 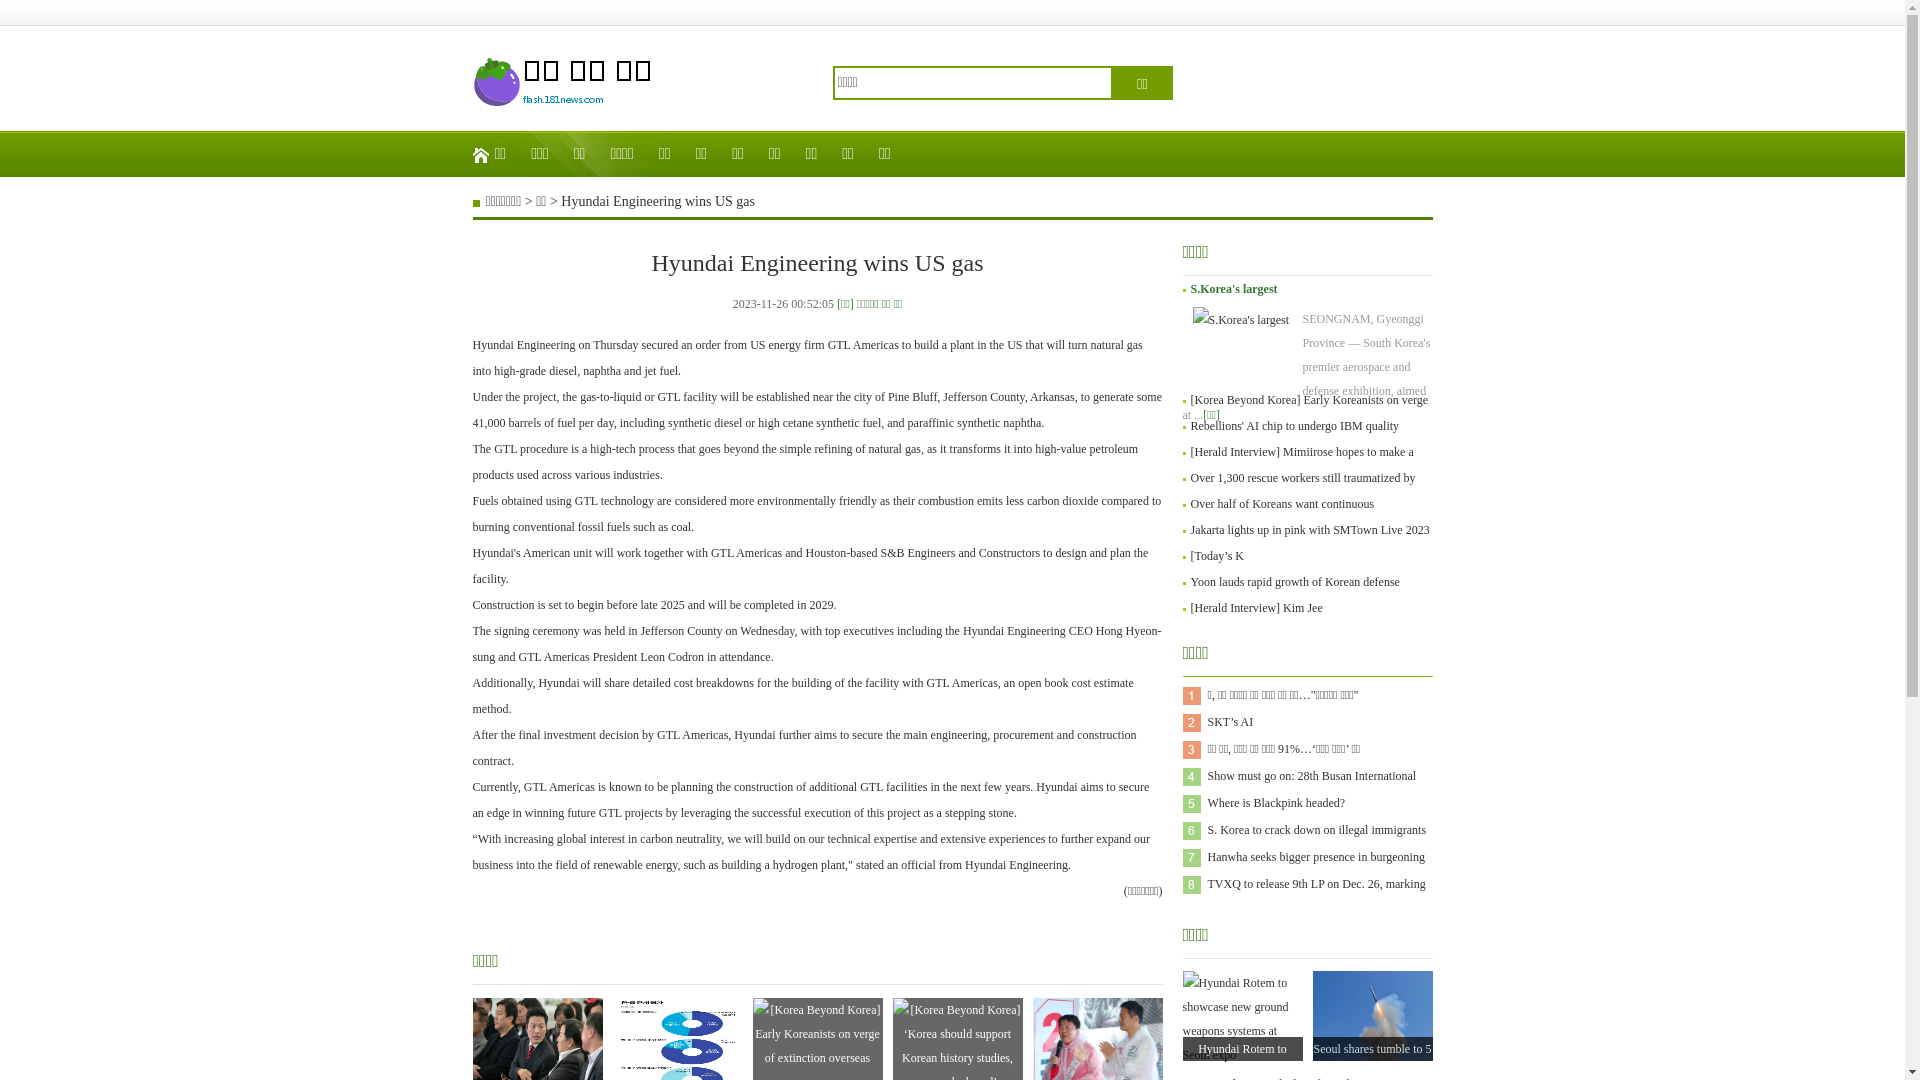 I want to click on [Herald Interview] Kim Jee, so click(x=1256, y=608).